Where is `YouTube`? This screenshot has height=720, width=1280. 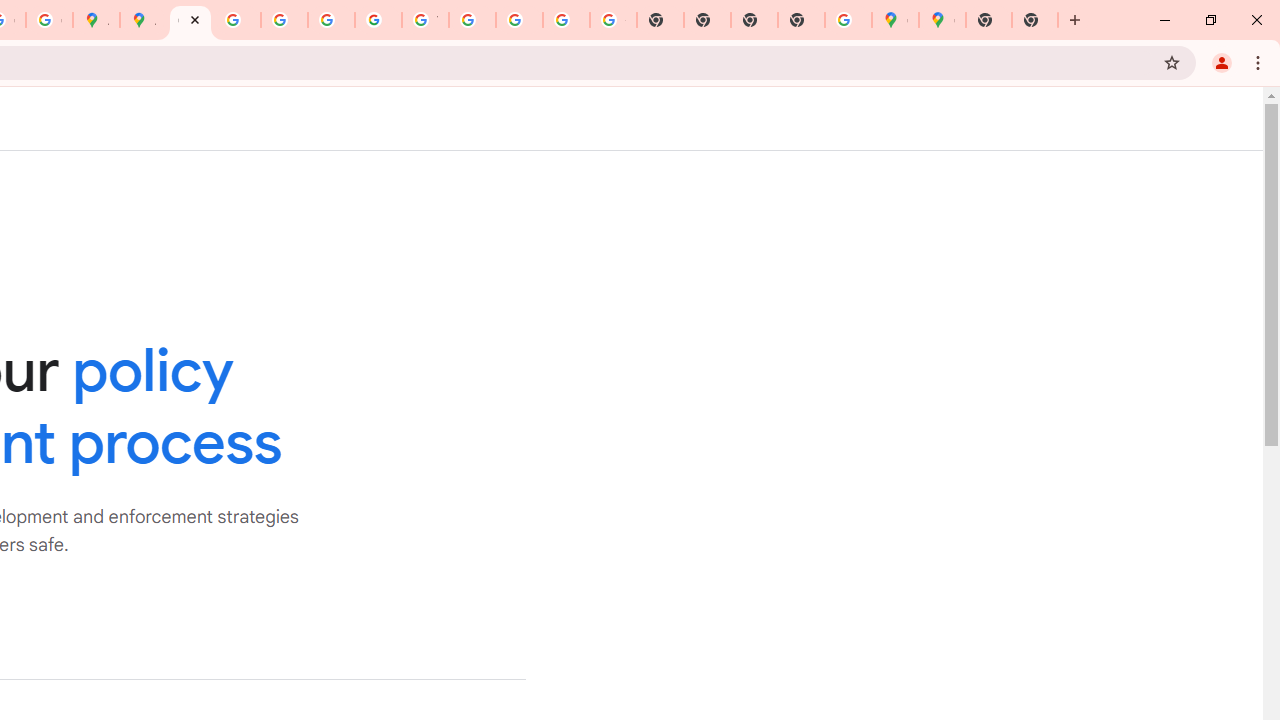 YouTube is located at coordinates (425, 20).